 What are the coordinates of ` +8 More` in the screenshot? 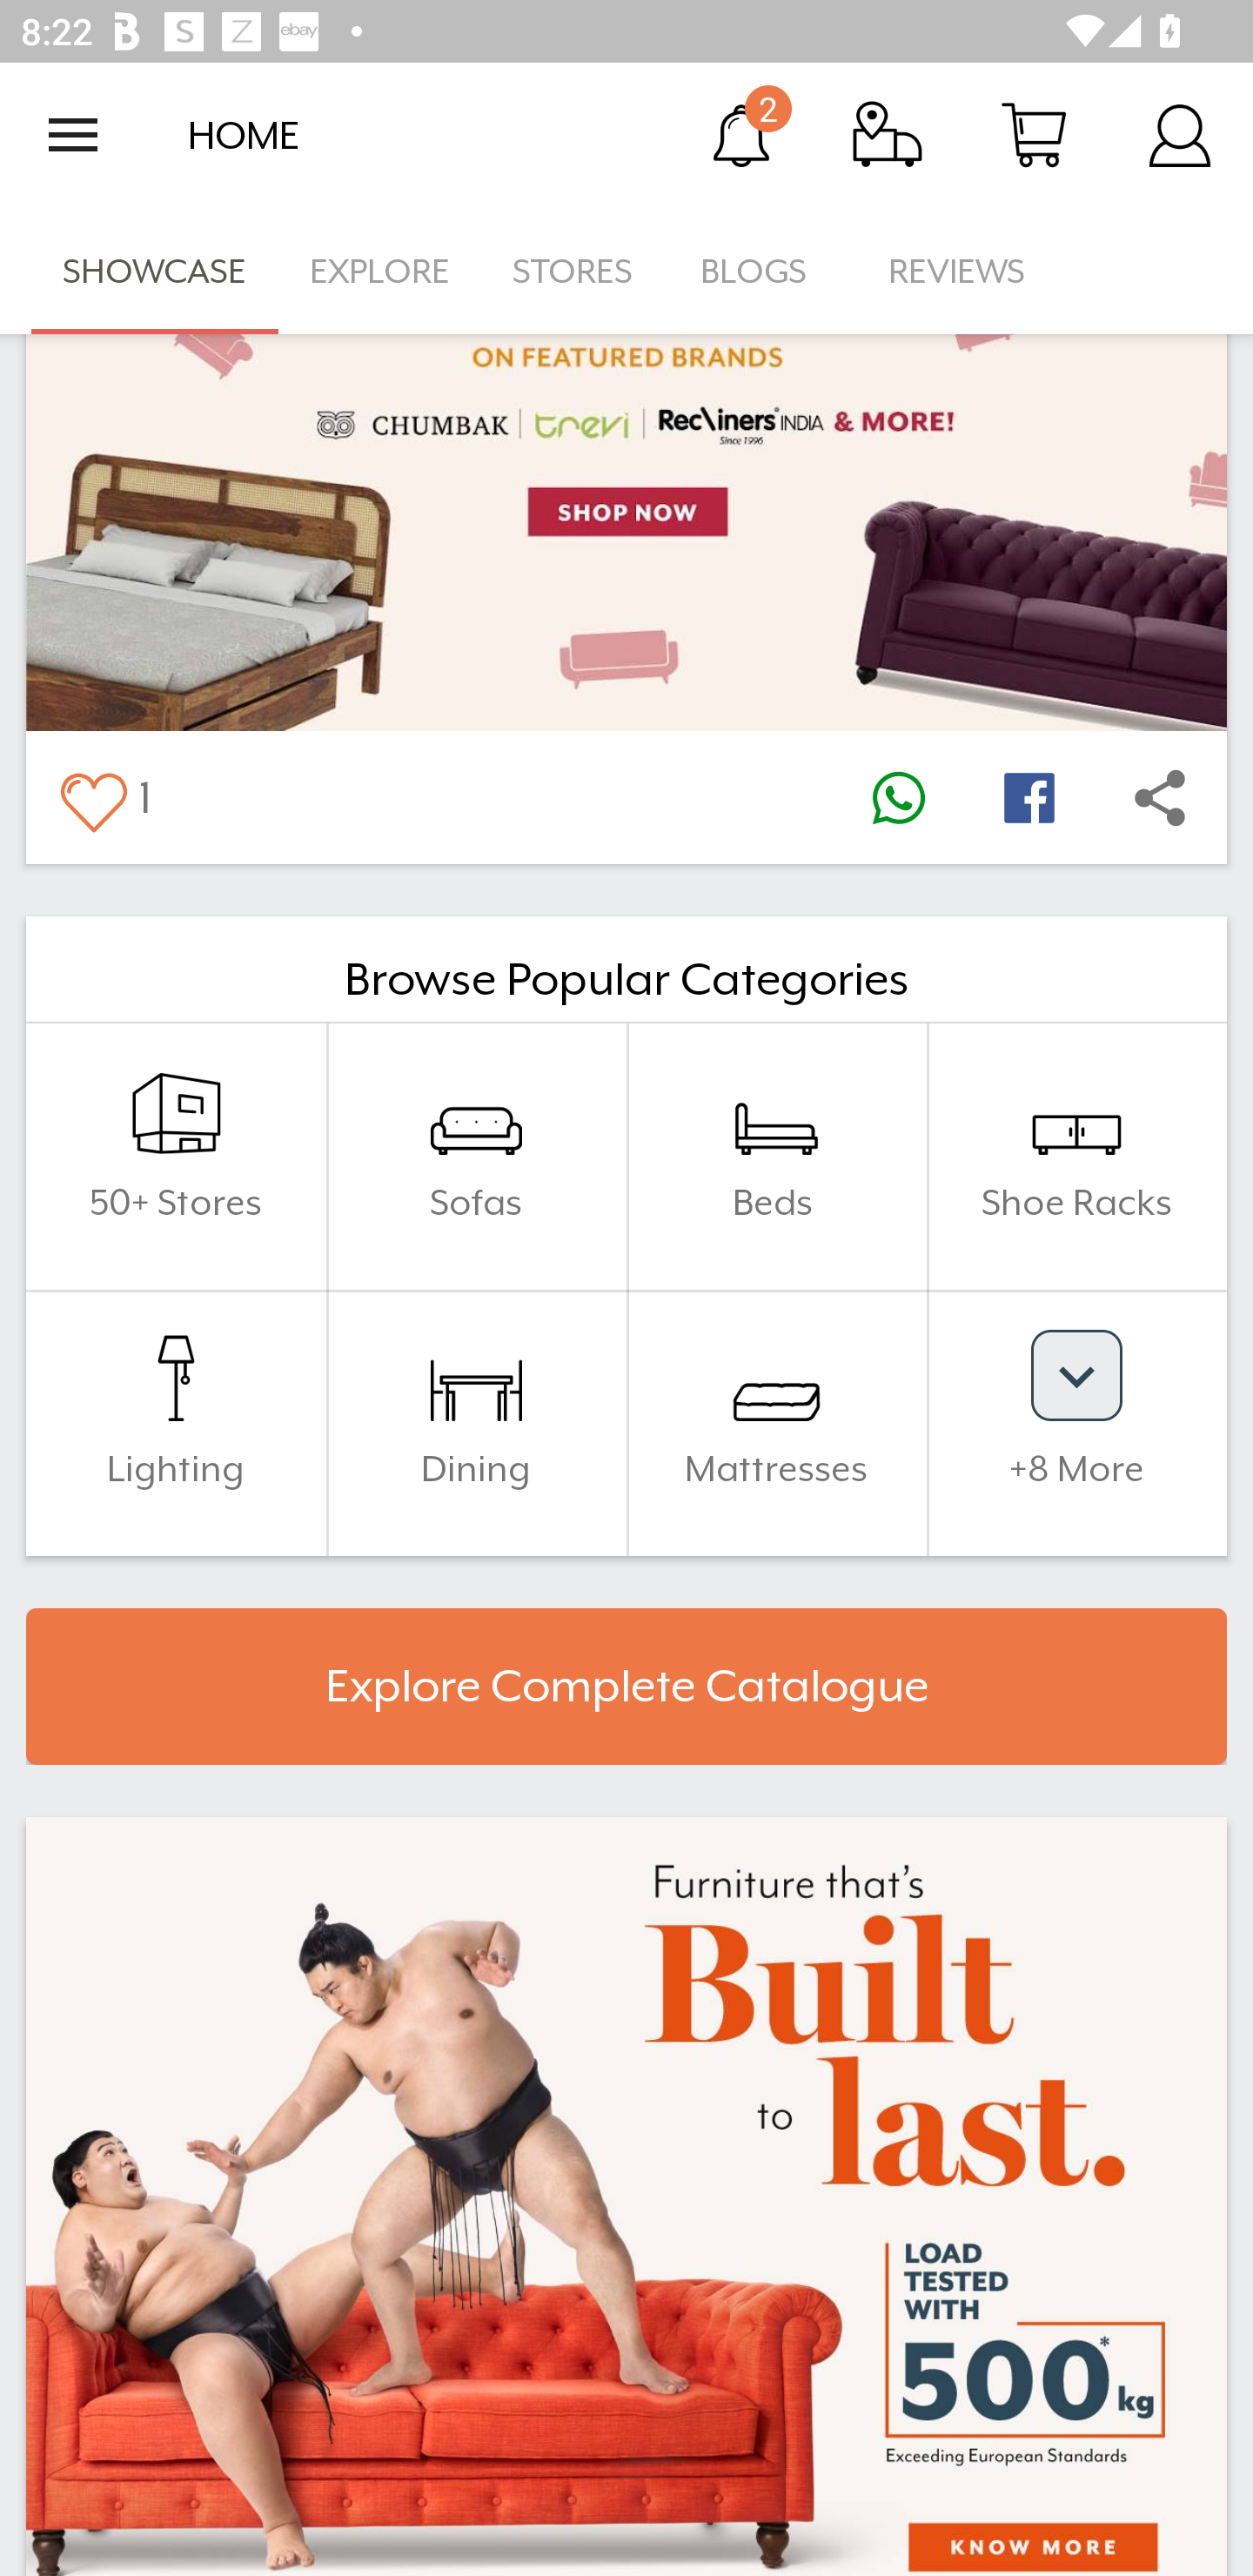 It's located at (1076, 1422).